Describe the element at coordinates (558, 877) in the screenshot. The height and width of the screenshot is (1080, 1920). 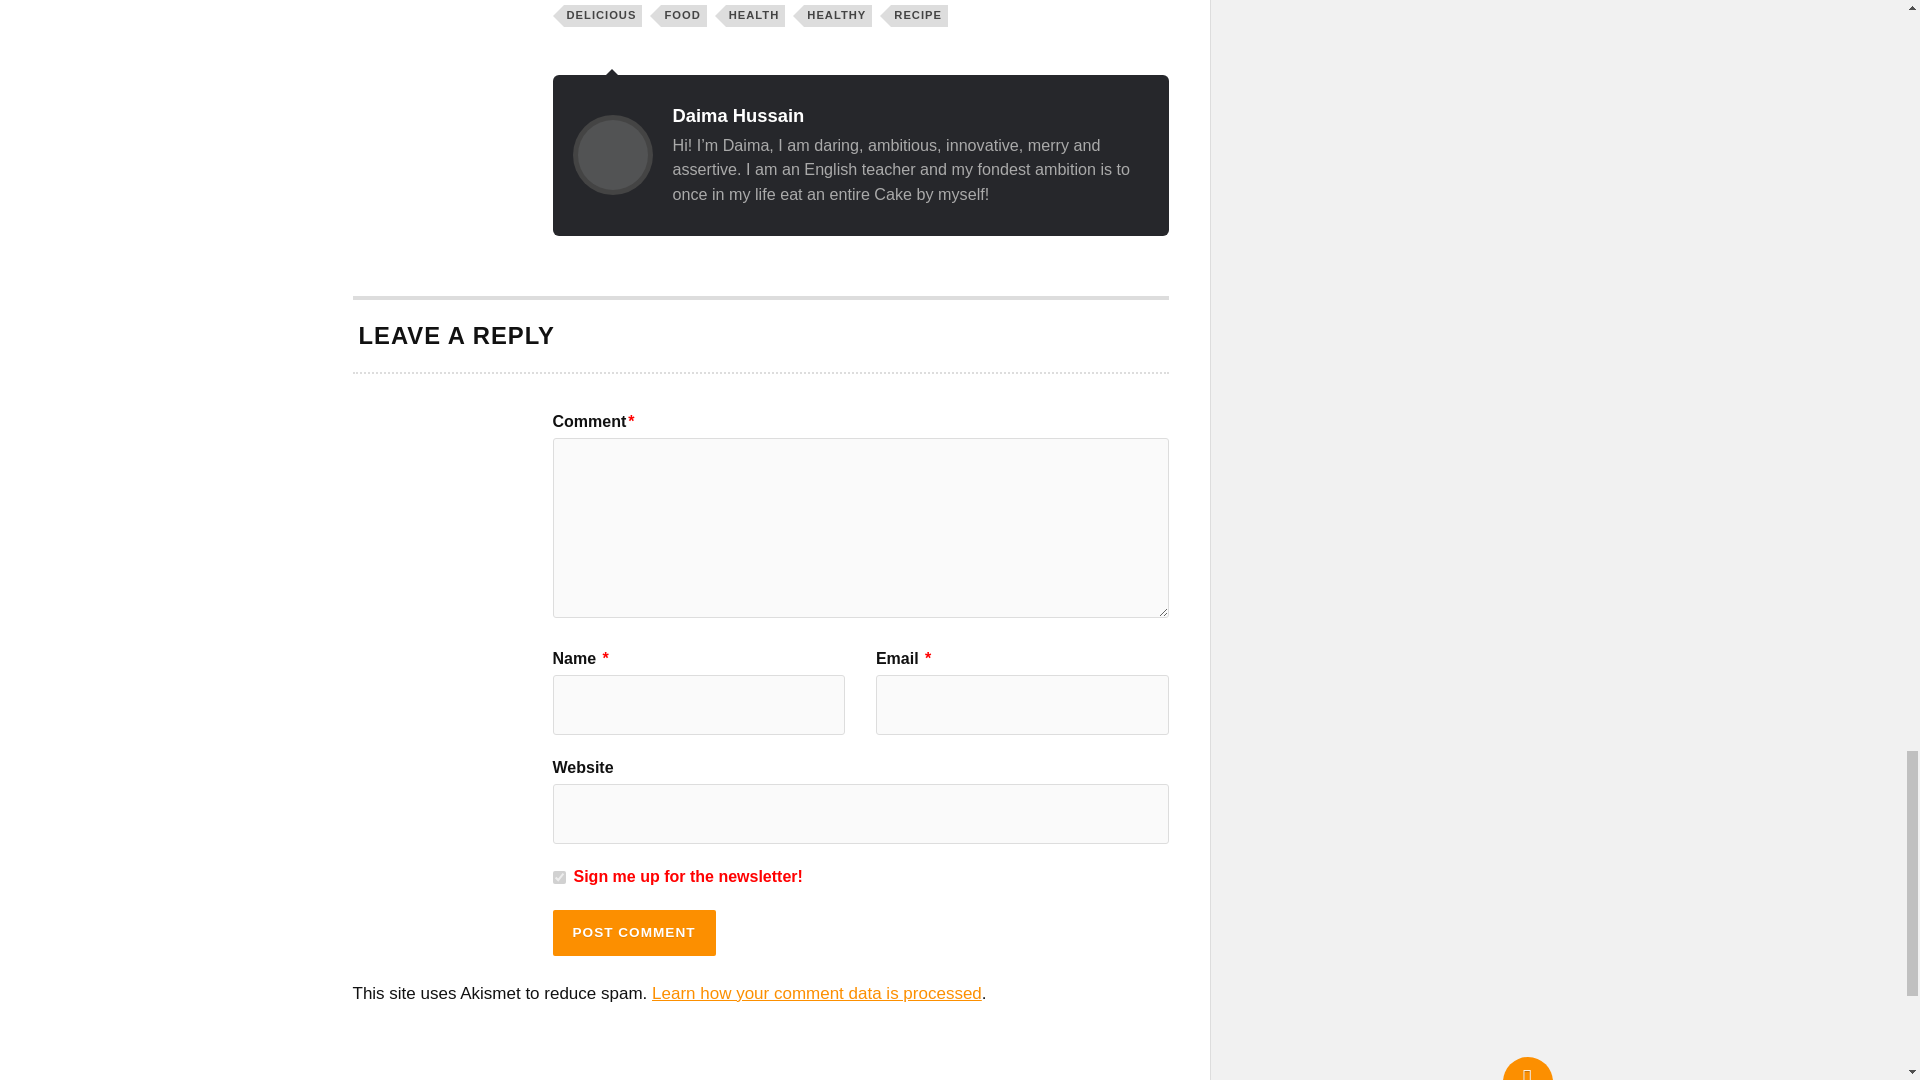
I see `1` at that location.